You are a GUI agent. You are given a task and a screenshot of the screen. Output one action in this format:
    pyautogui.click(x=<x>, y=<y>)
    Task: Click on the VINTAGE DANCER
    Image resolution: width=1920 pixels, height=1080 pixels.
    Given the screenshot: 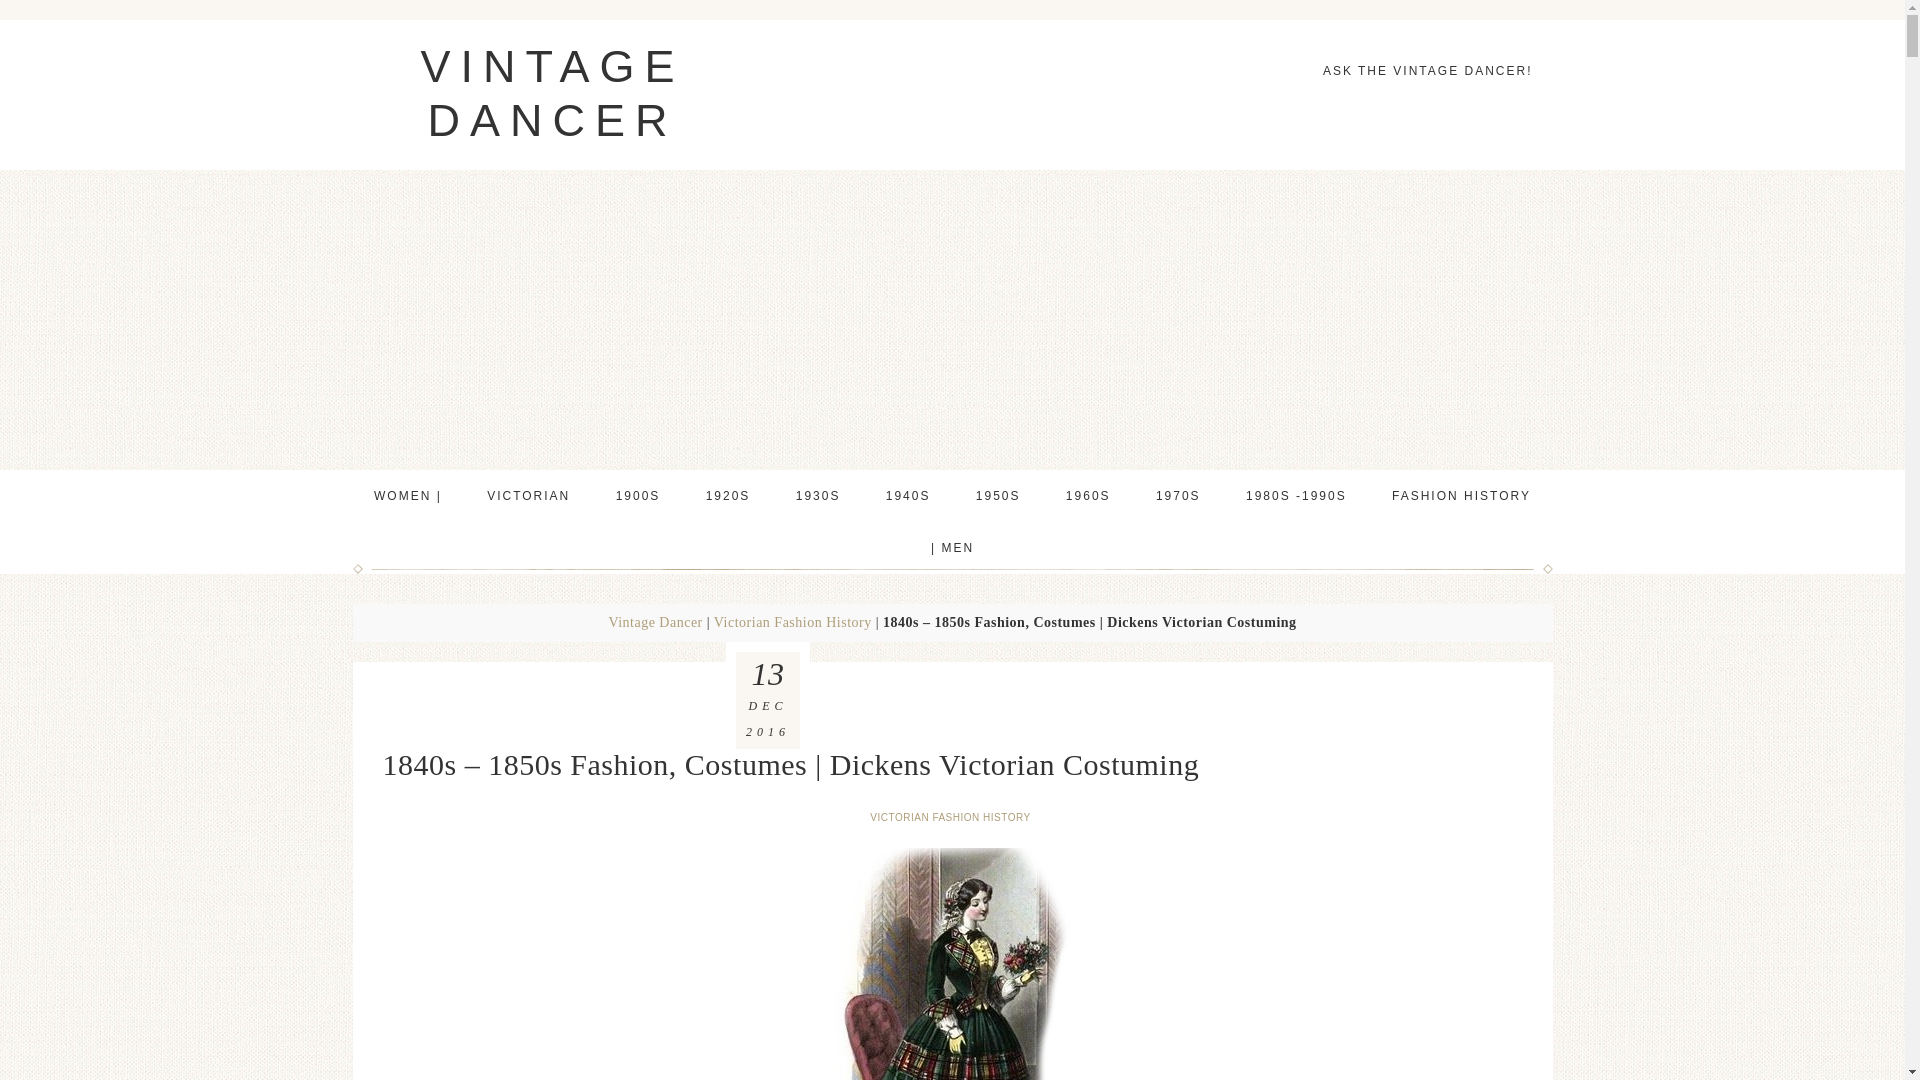 What is the action you would take?
    pyautogui.click(x=552, y=93)
    